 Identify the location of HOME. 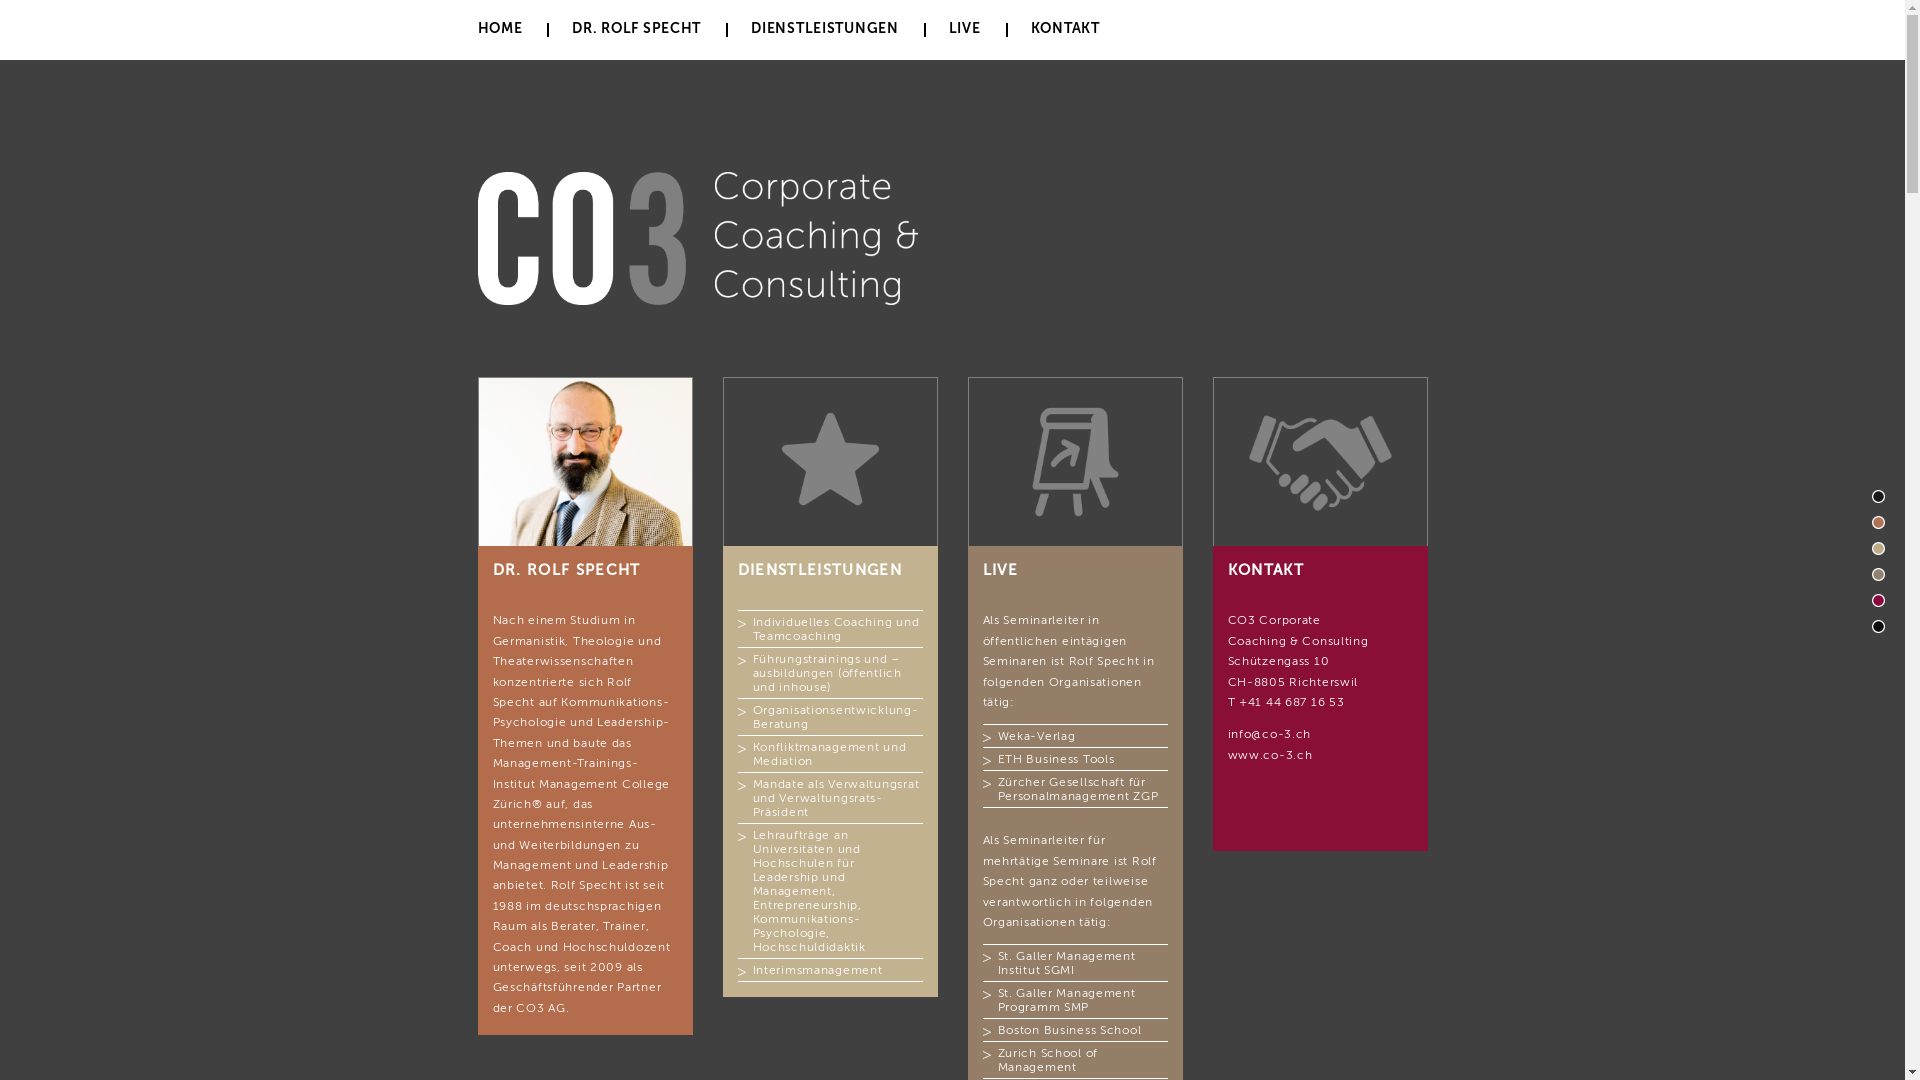
(500, 28).